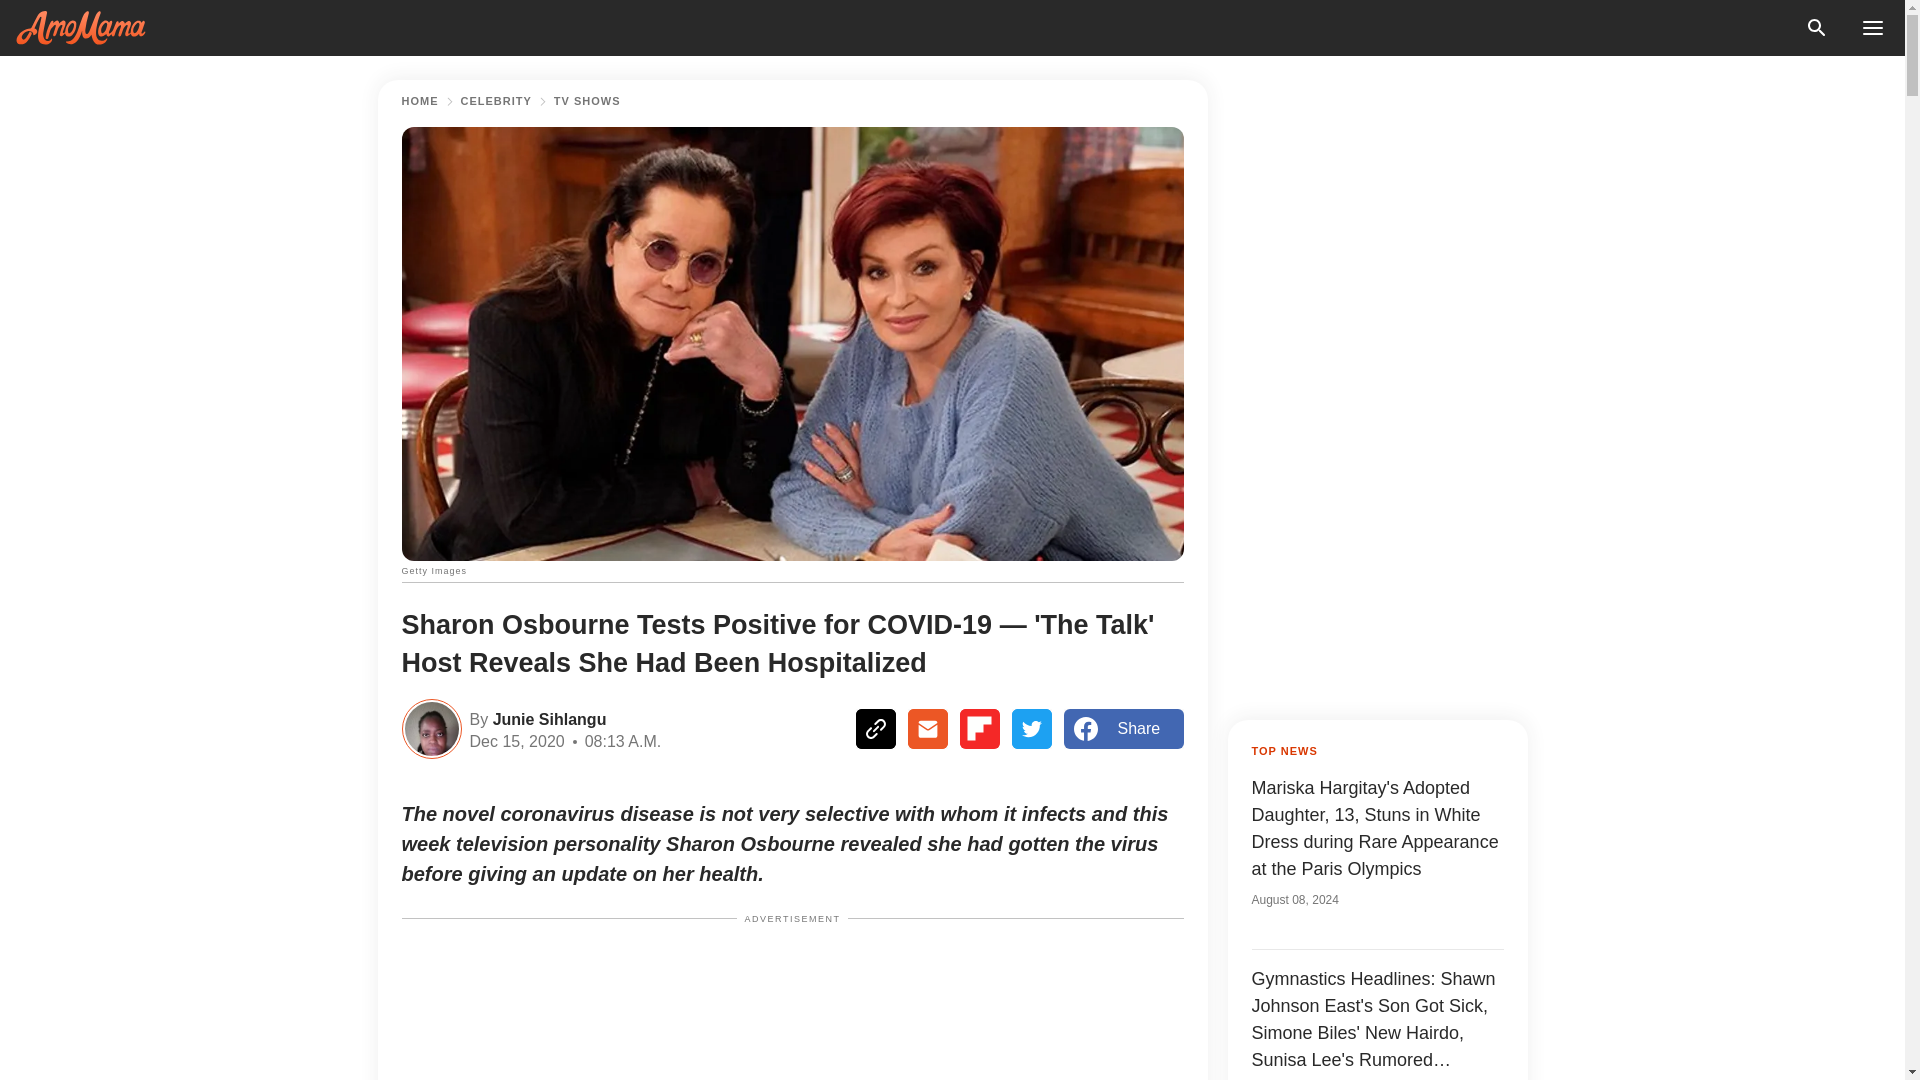 The width and height of the screenshot is (1920, 1080). What do you see at coordinates (587, 101) in the screenshot?
I see `TV SHOWS` at bounding box center [587, 101].